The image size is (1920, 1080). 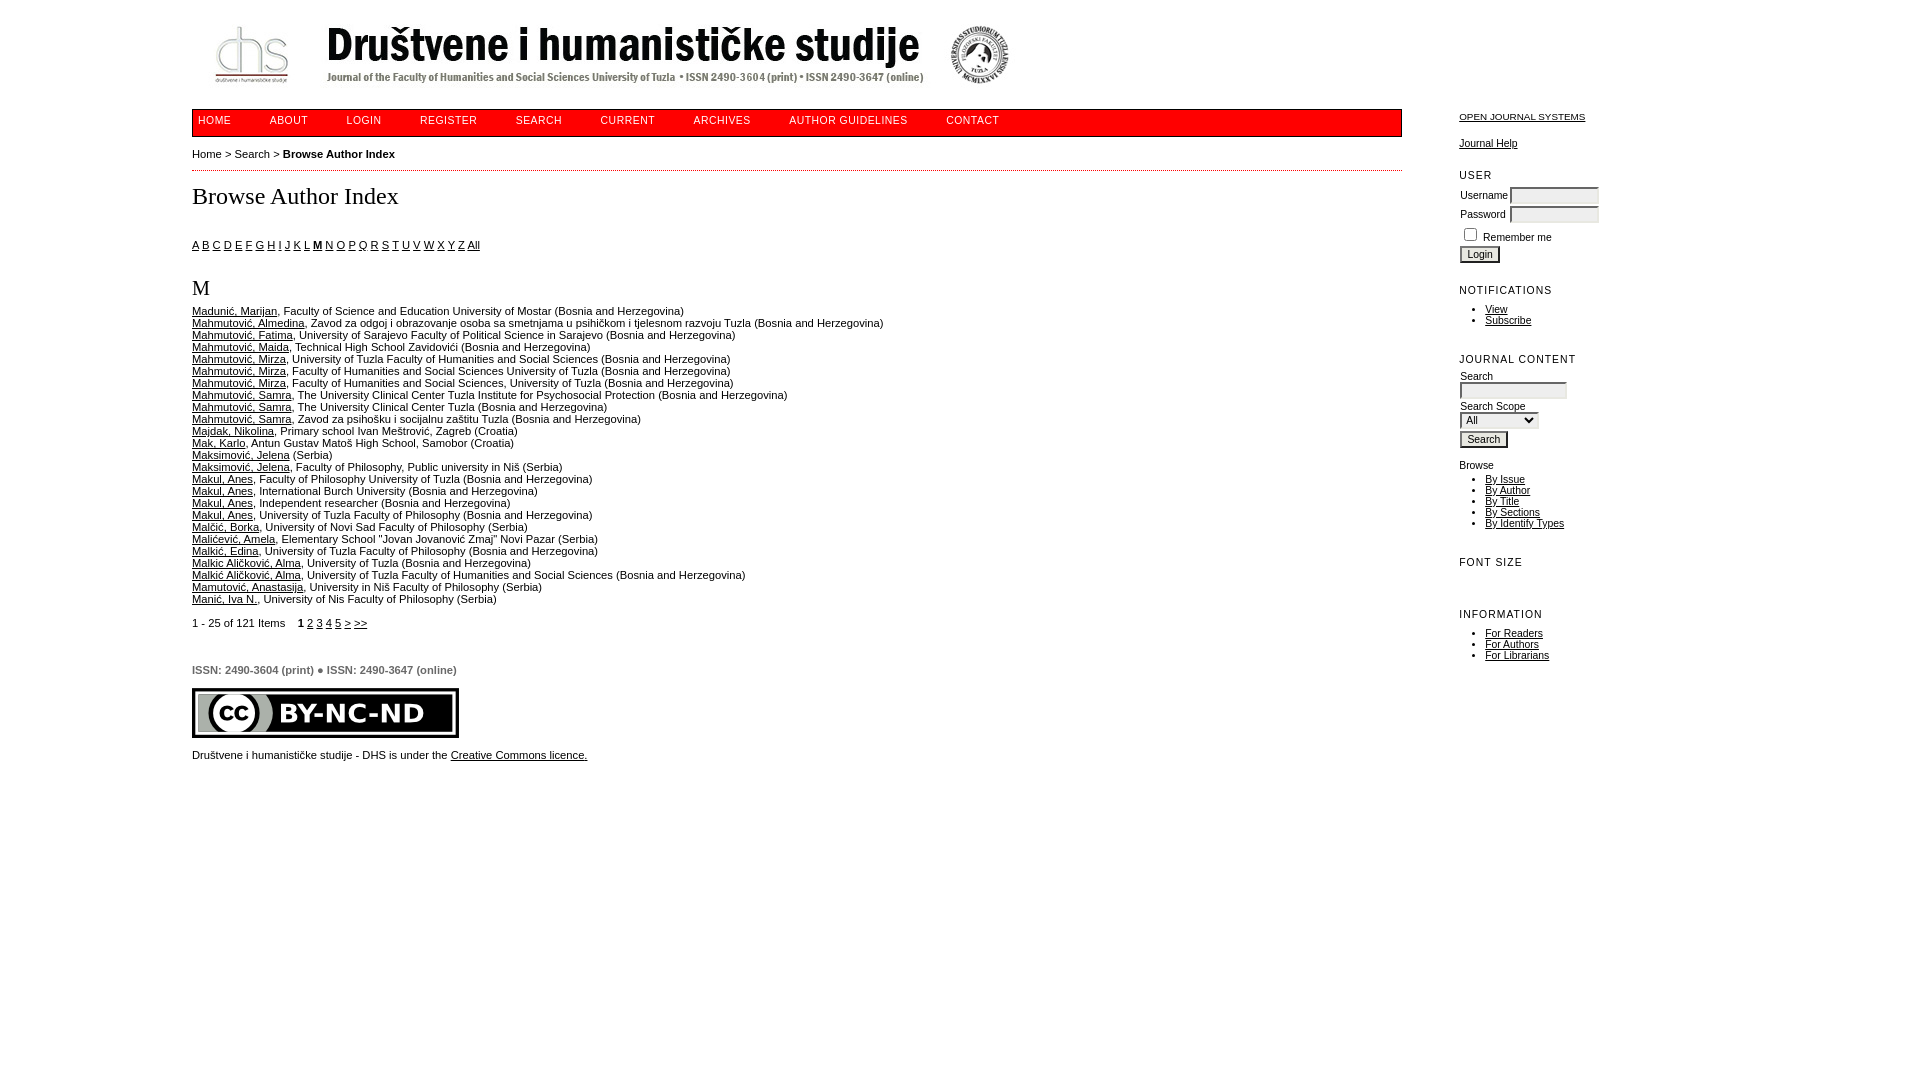 What do you see at coordinates (1508, 320) in the screenshot?
I see `Subscribe` at bounding box center [1508, 320].